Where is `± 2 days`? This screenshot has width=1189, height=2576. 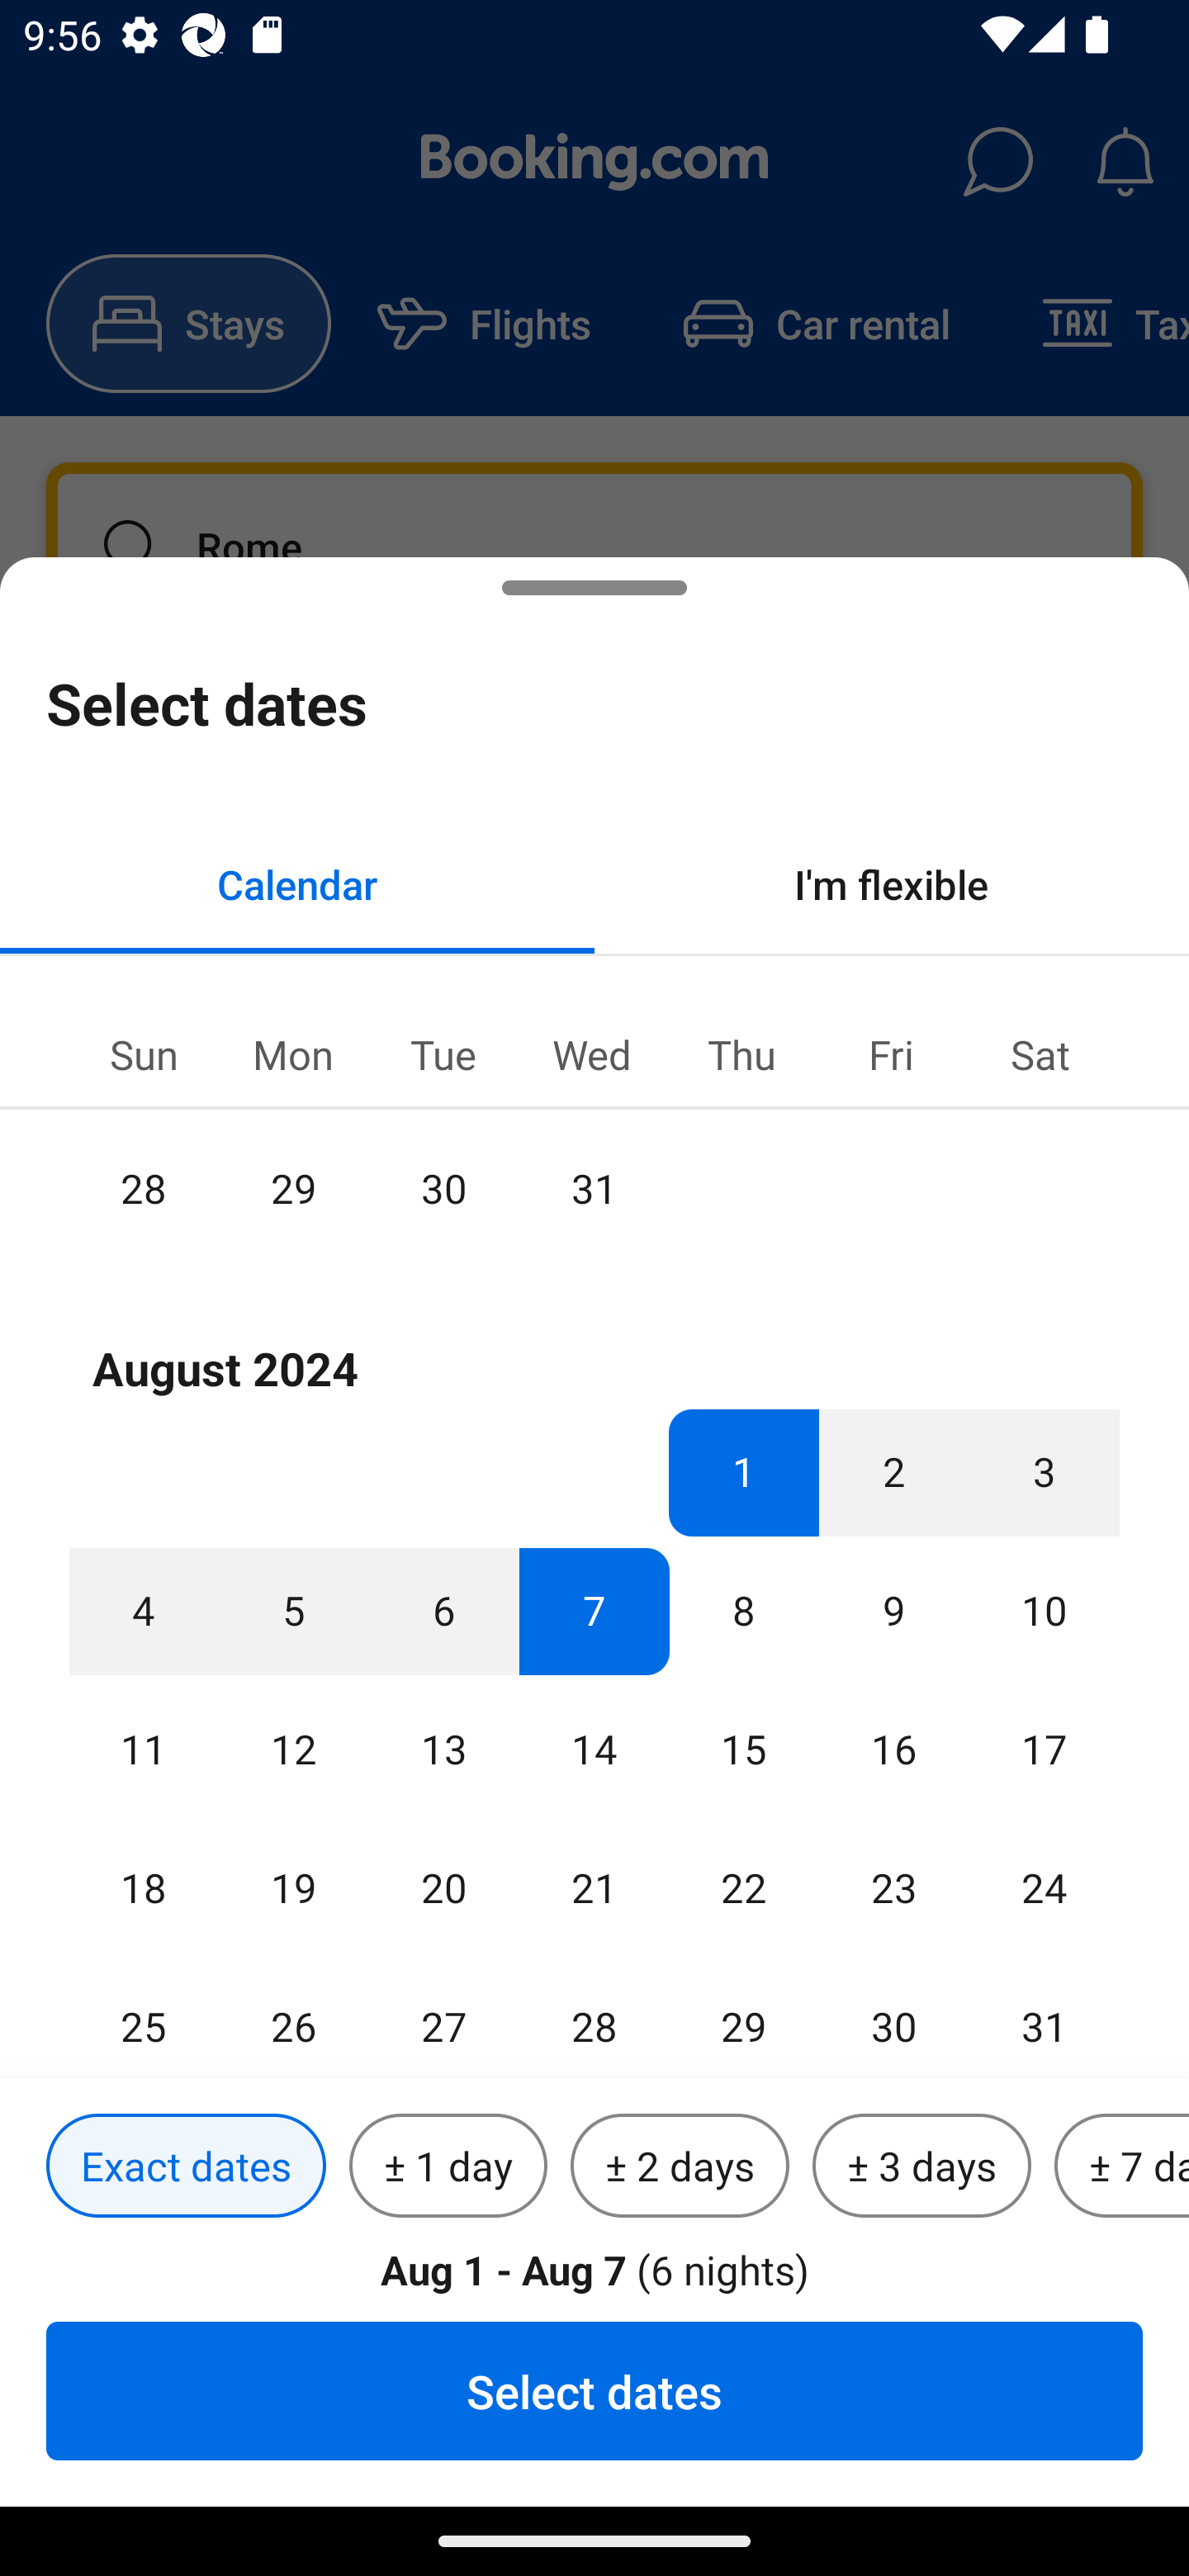
± 2 days is located at coordinates (680, 2166).